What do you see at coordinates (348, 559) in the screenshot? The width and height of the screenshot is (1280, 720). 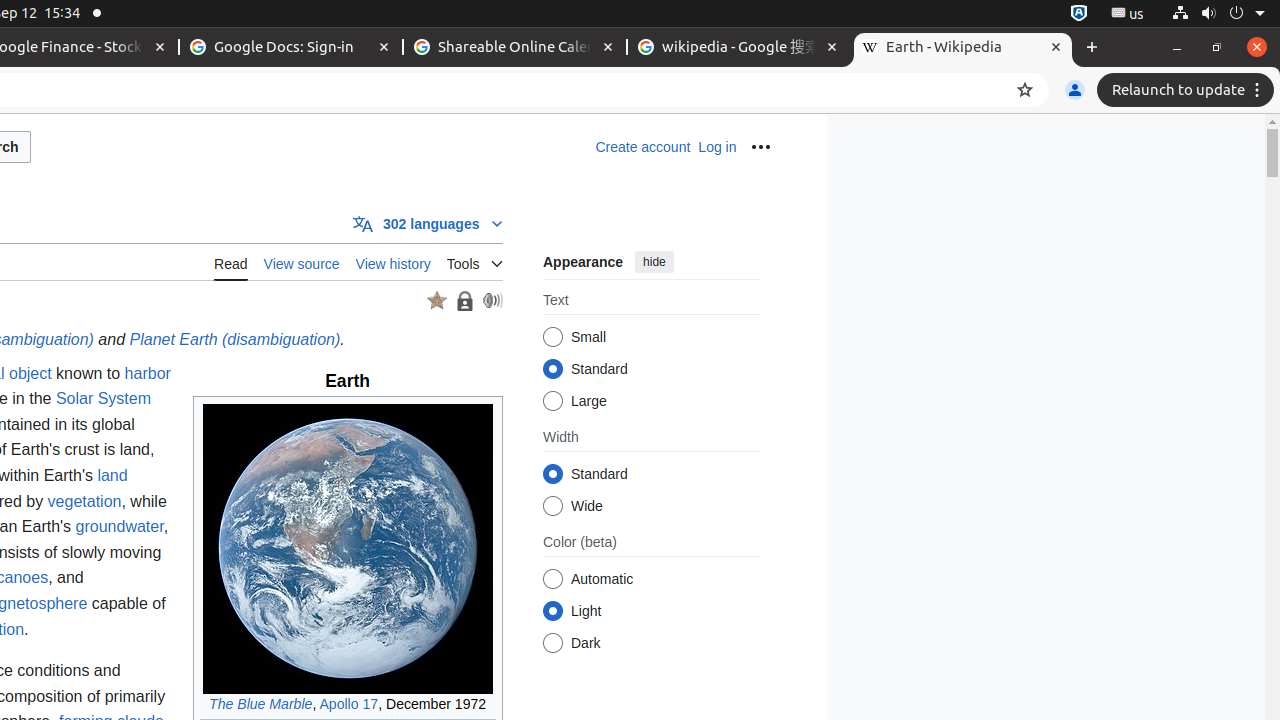 I see `Photograph of Earth taken by the Apollo 17 mission. The Arabian peninsula, Africa and Madagascar lie in the upper half of the disc, whereas Antarctica is at the bottom. The Blue Marble, Apollo 17, December 1972` at bounding box center [348, 559].